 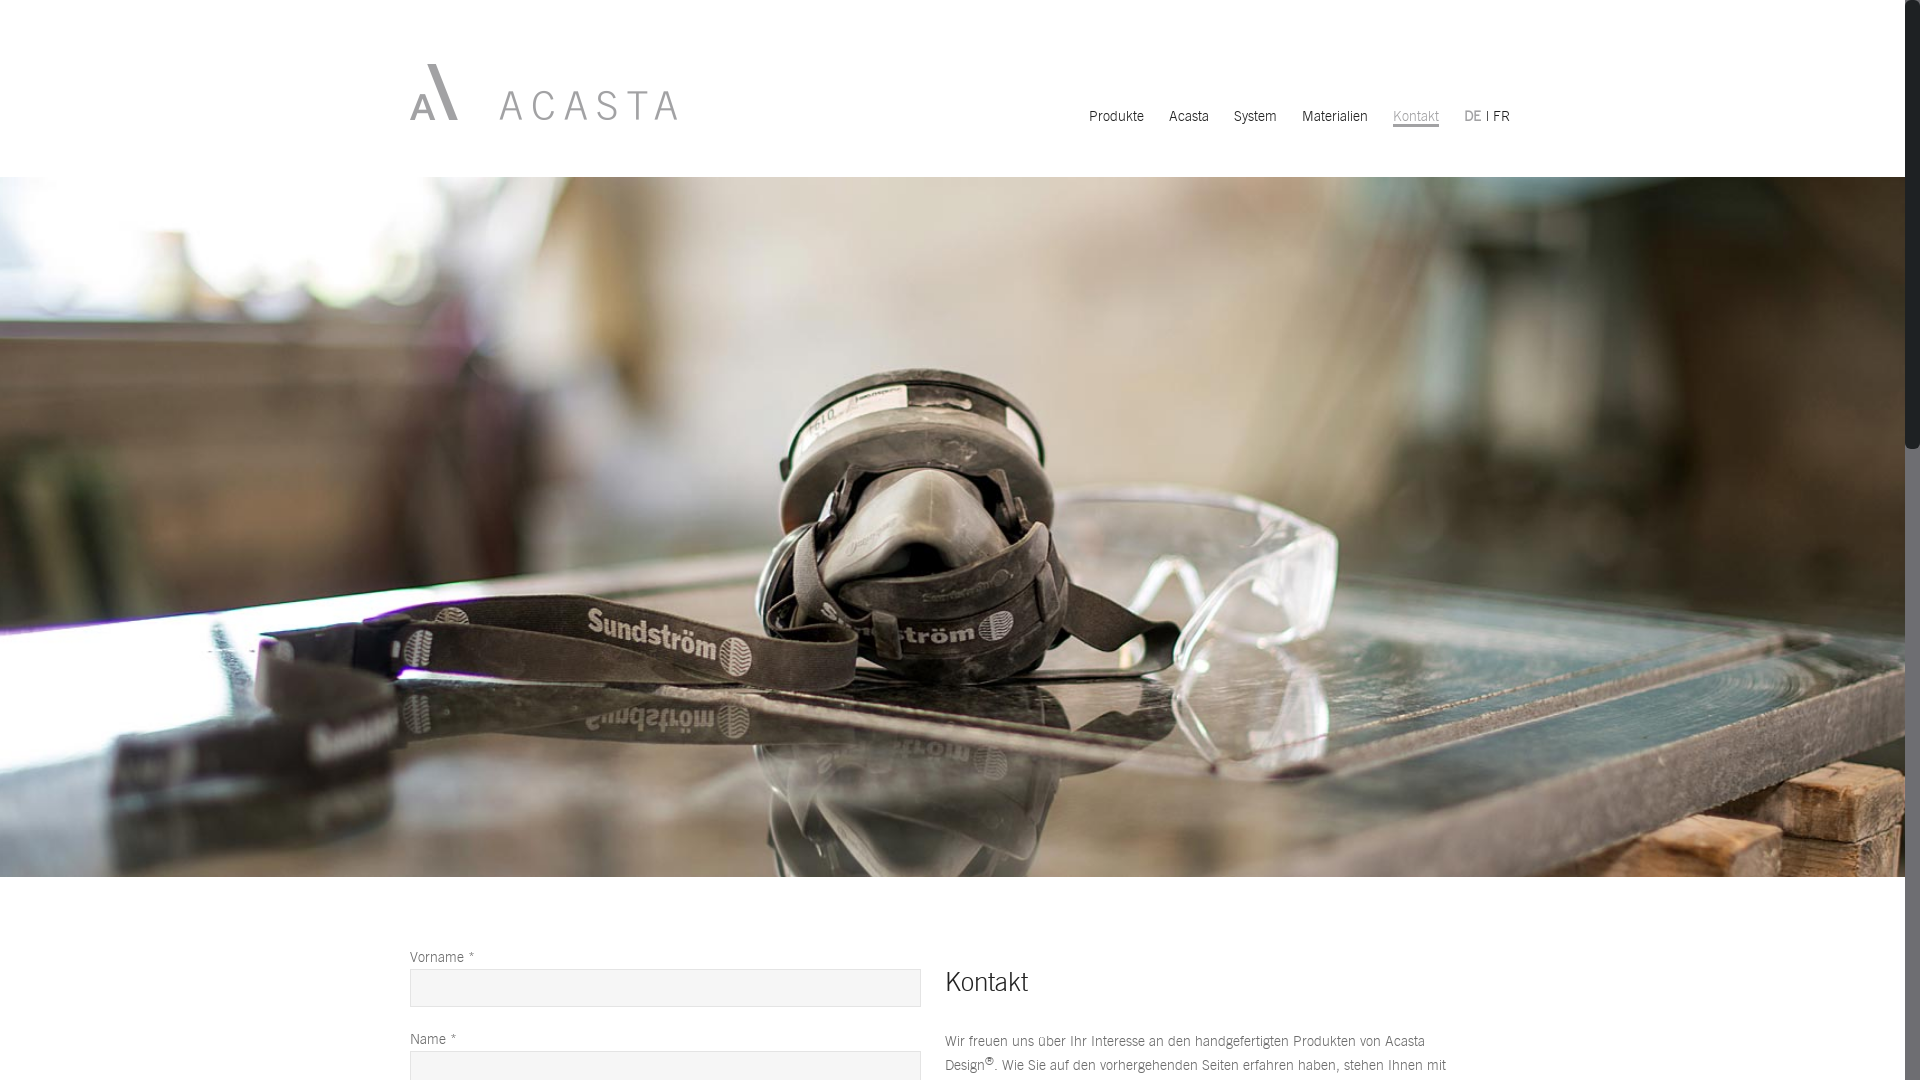 What do you see at coordinates (1416, 118) in the screenshot?
I see `Kontakt` at bounding box center [1416, 118].